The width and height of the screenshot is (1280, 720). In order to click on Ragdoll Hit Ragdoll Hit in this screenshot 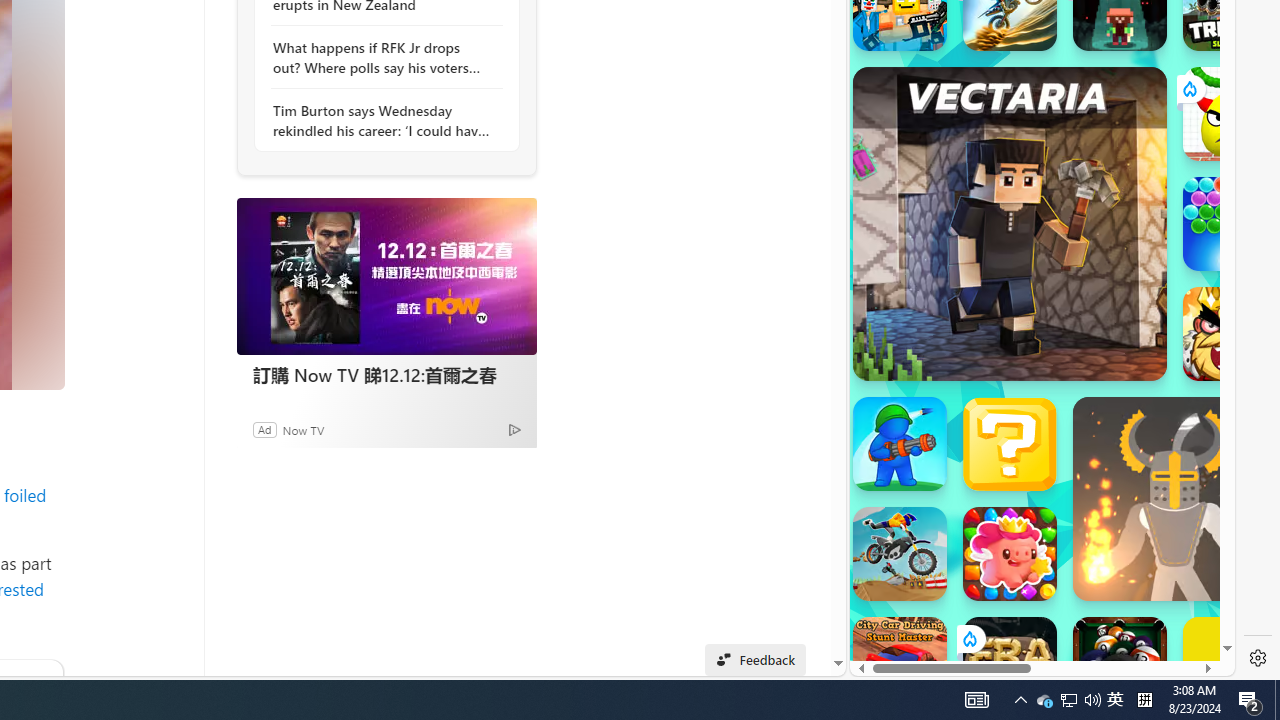, I will do `click(1174, 498)`.